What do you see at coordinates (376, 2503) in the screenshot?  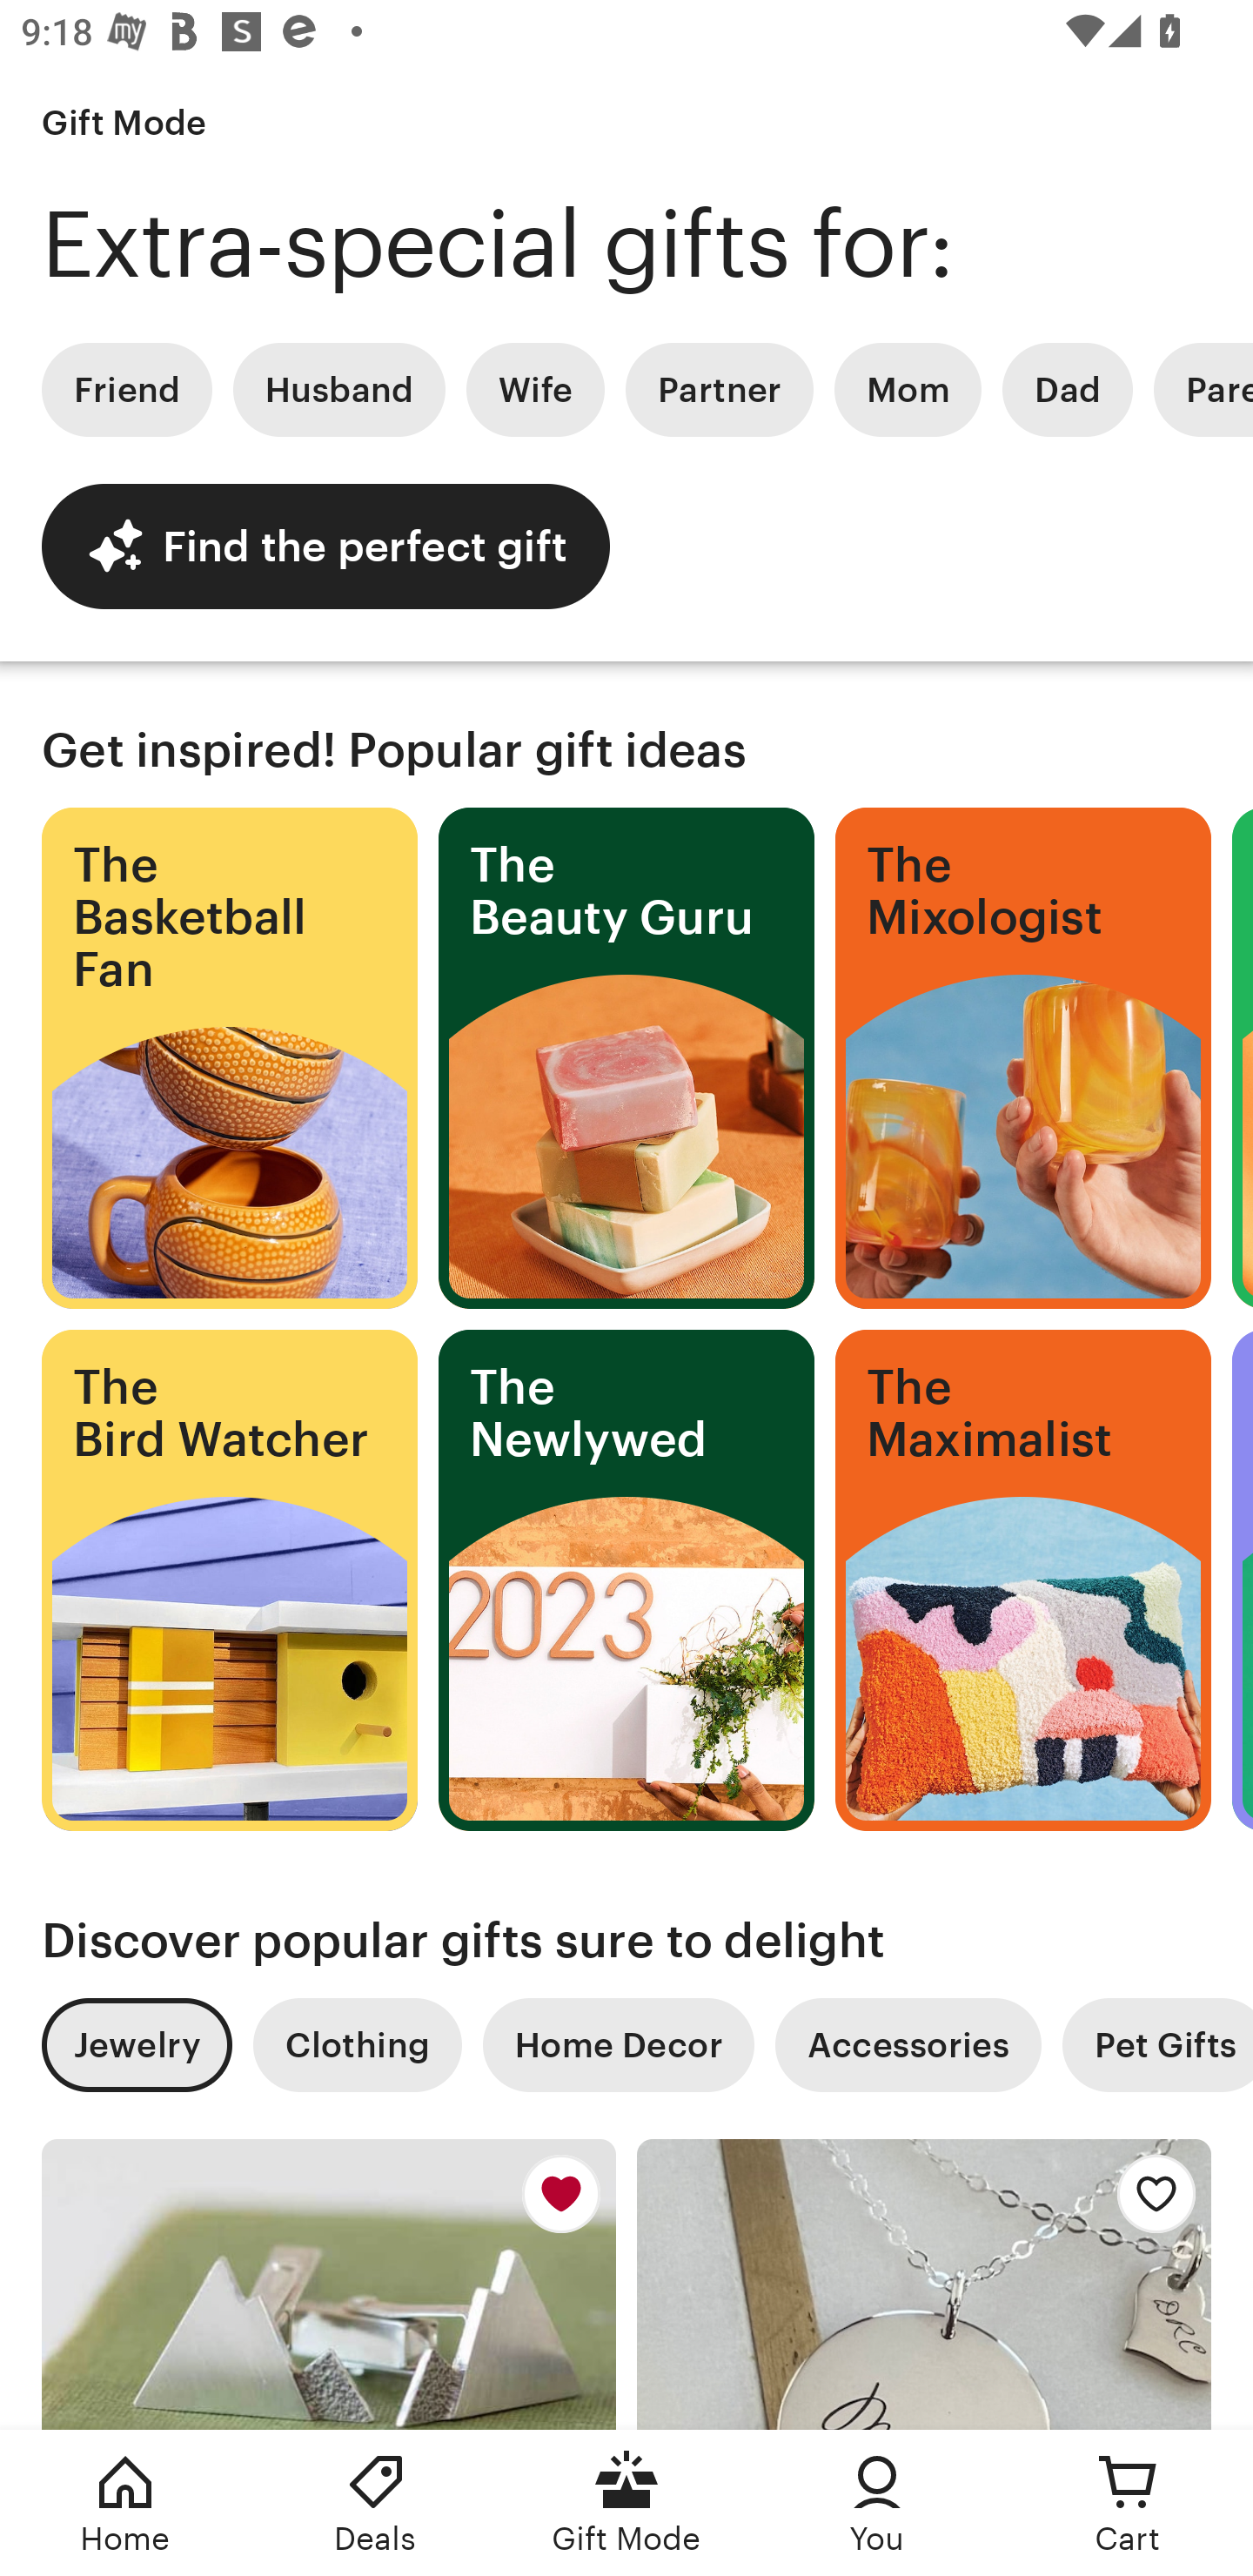 I see `Deals` at bounding box center [376, 2503].